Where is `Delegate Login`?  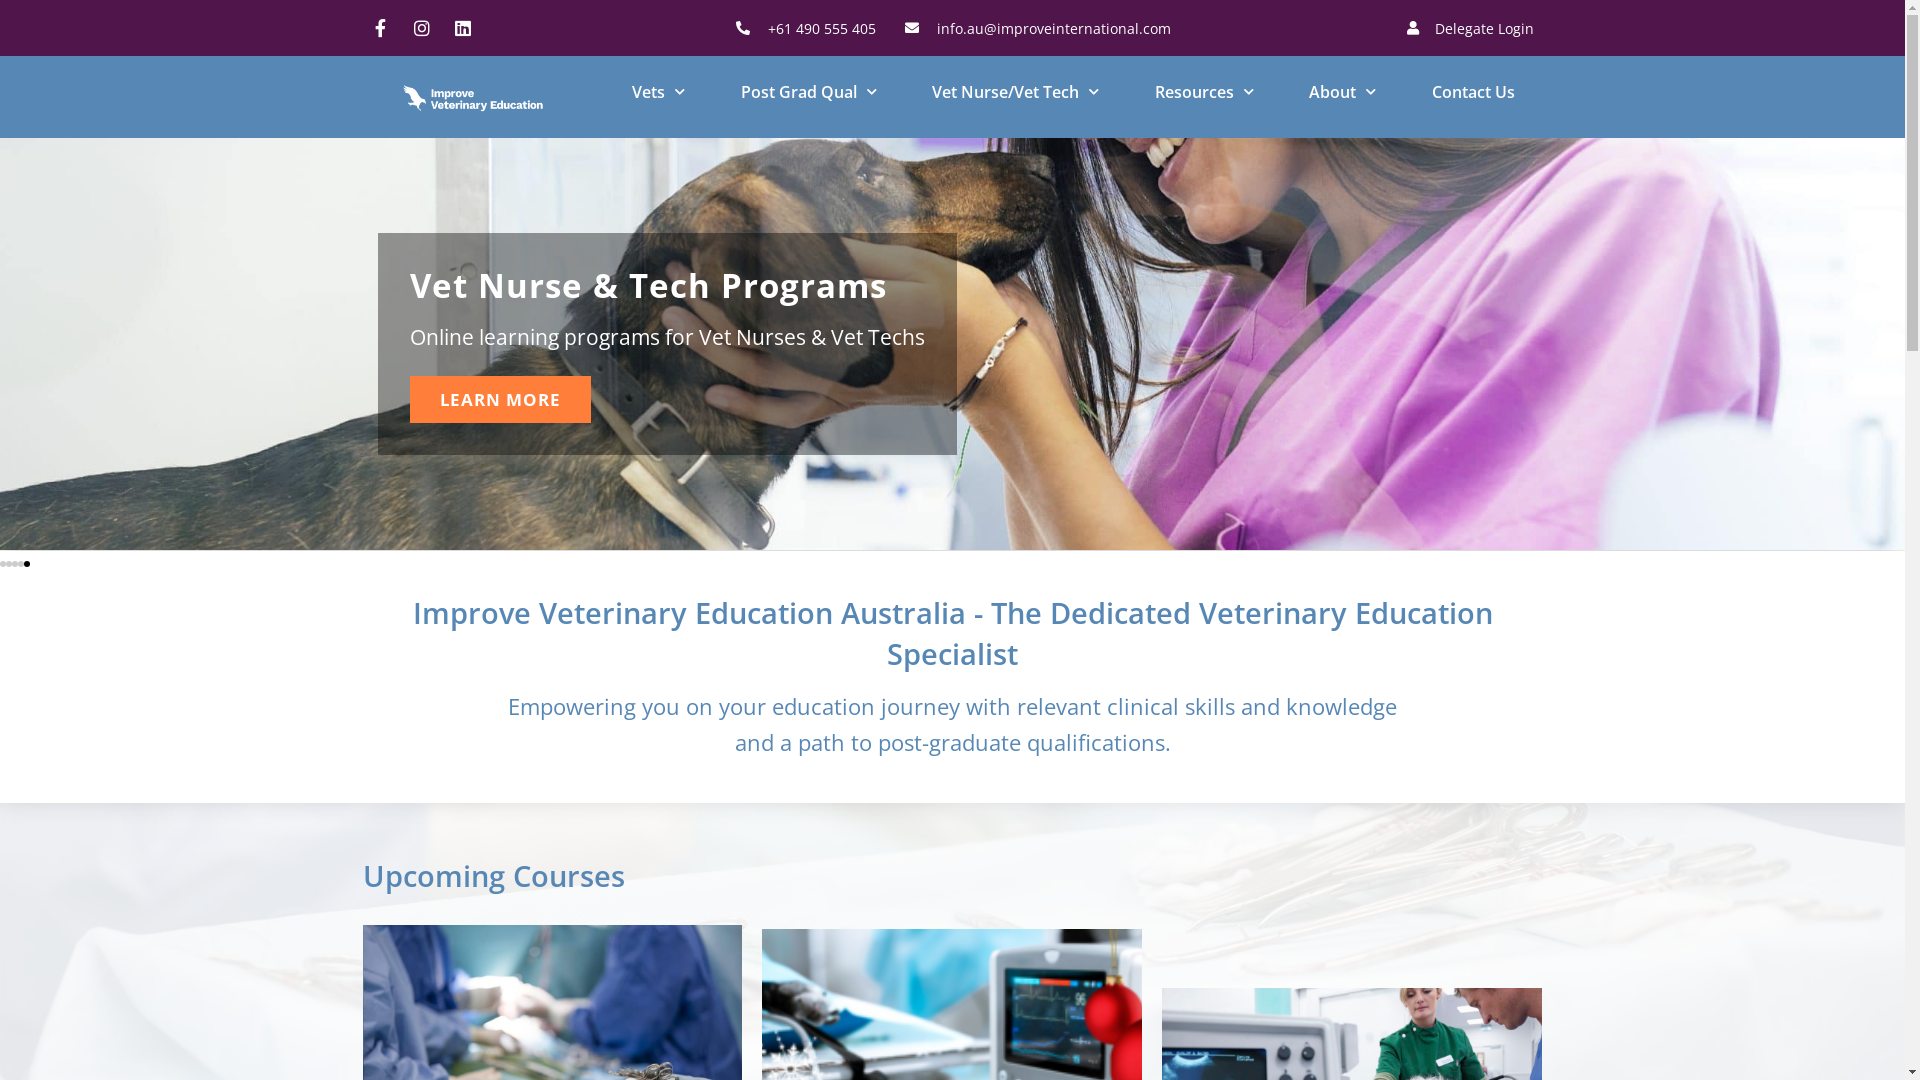
Delegate Login is located at coordinates (1468, 28).